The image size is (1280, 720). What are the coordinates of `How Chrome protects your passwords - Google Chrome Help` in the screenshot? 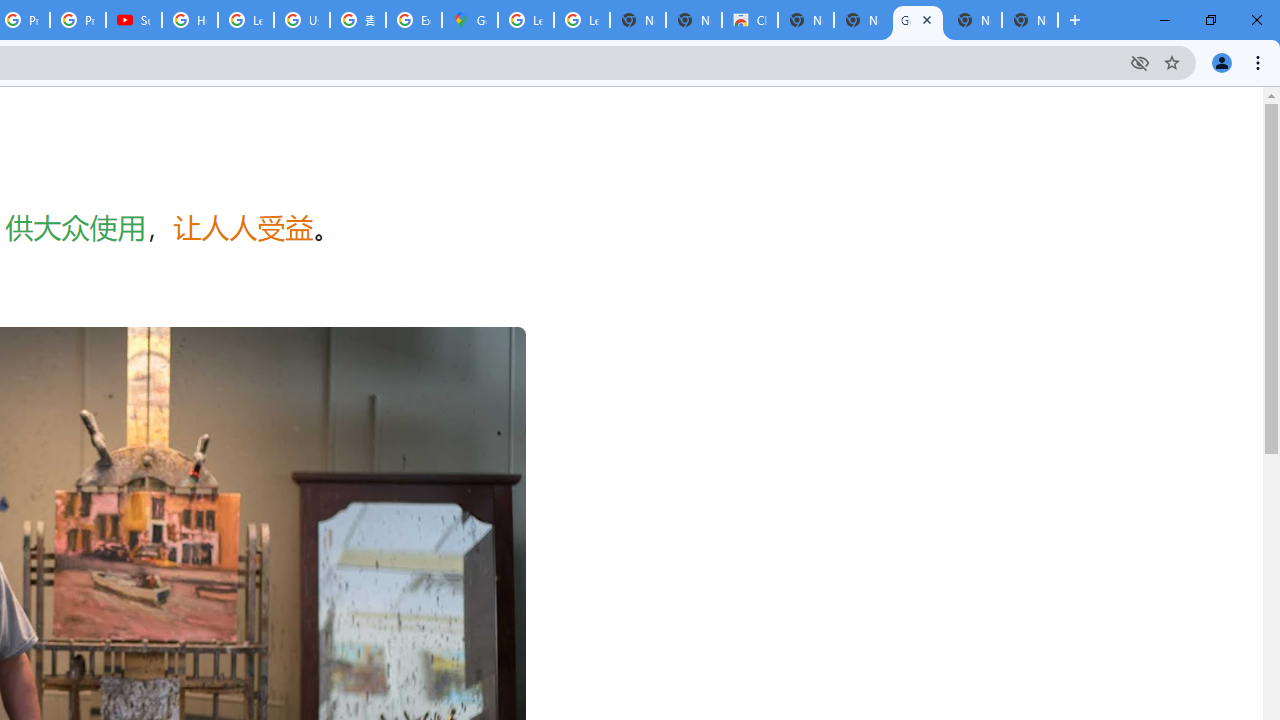 It's located at (190, 20).